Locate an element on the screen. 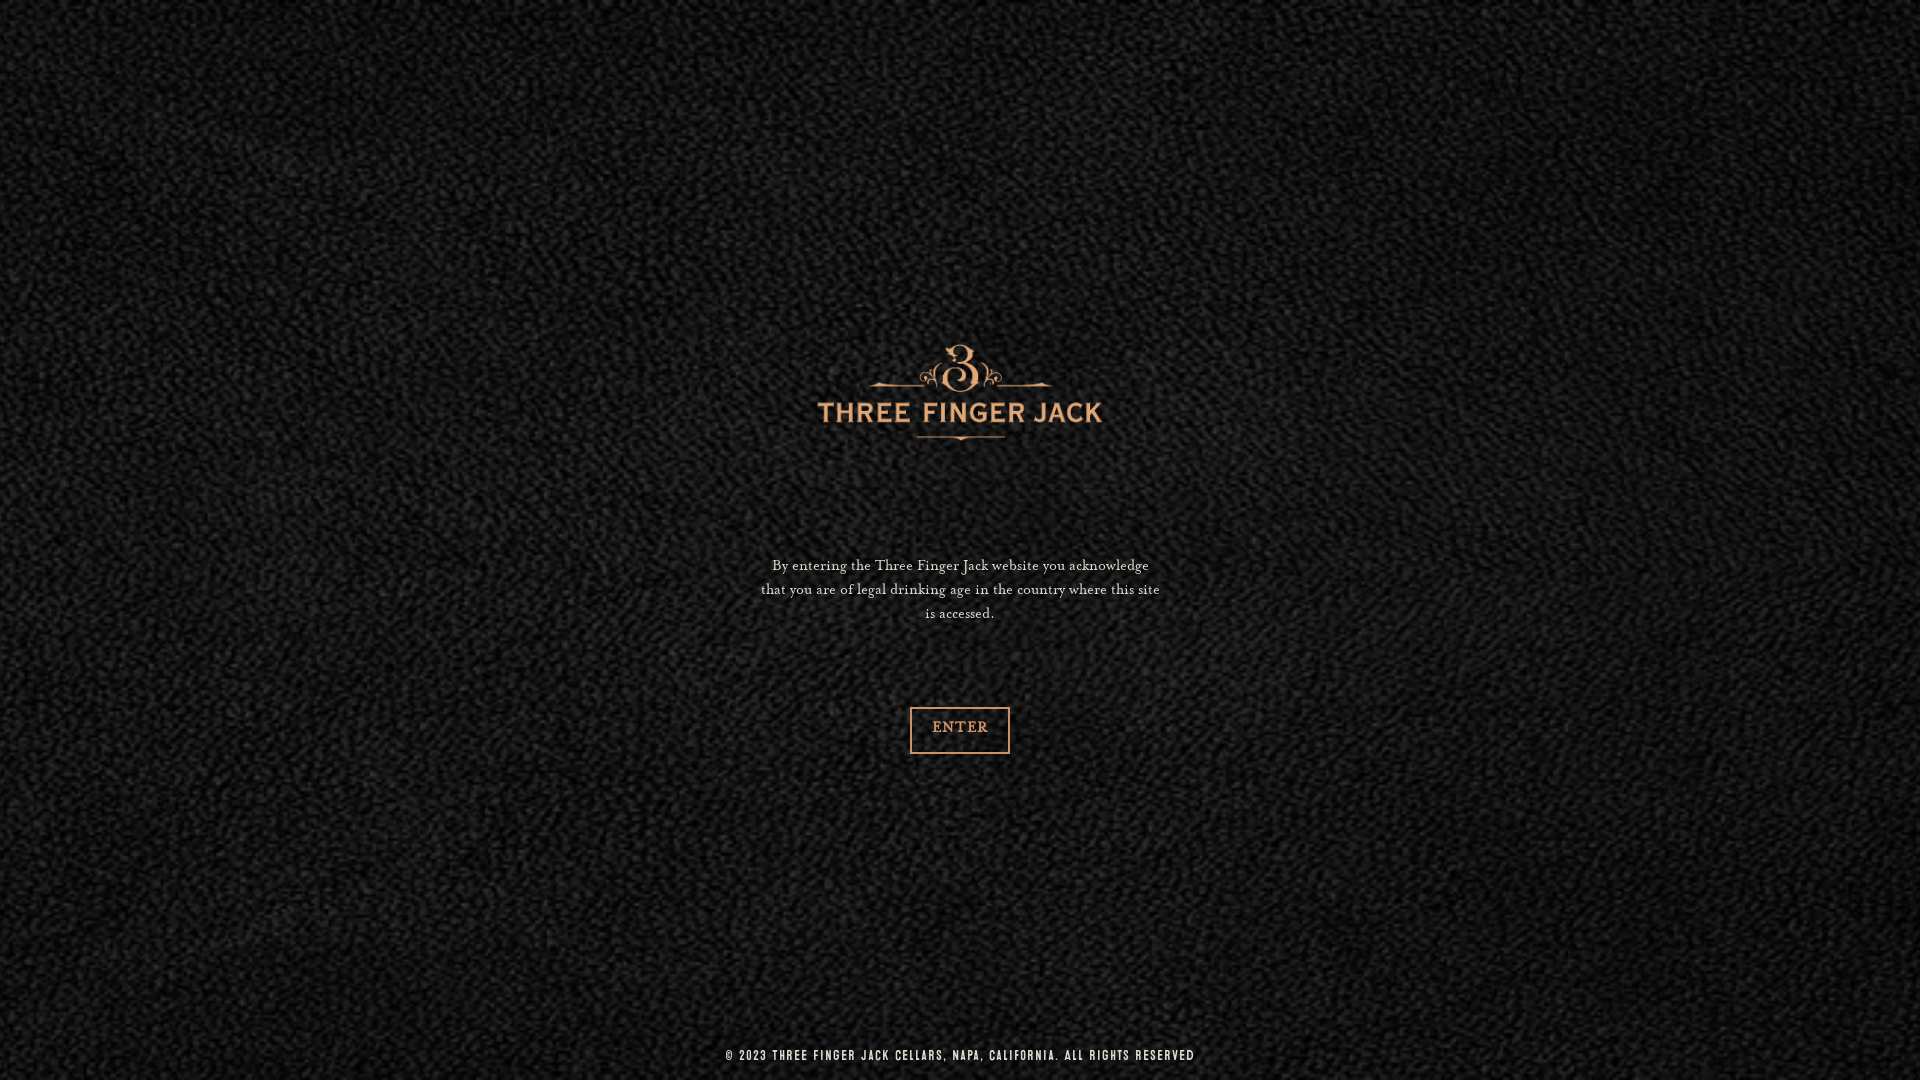 The height and width of the screenshot is (1080, 1920). THE WINE is located at coordinates (764, 46).